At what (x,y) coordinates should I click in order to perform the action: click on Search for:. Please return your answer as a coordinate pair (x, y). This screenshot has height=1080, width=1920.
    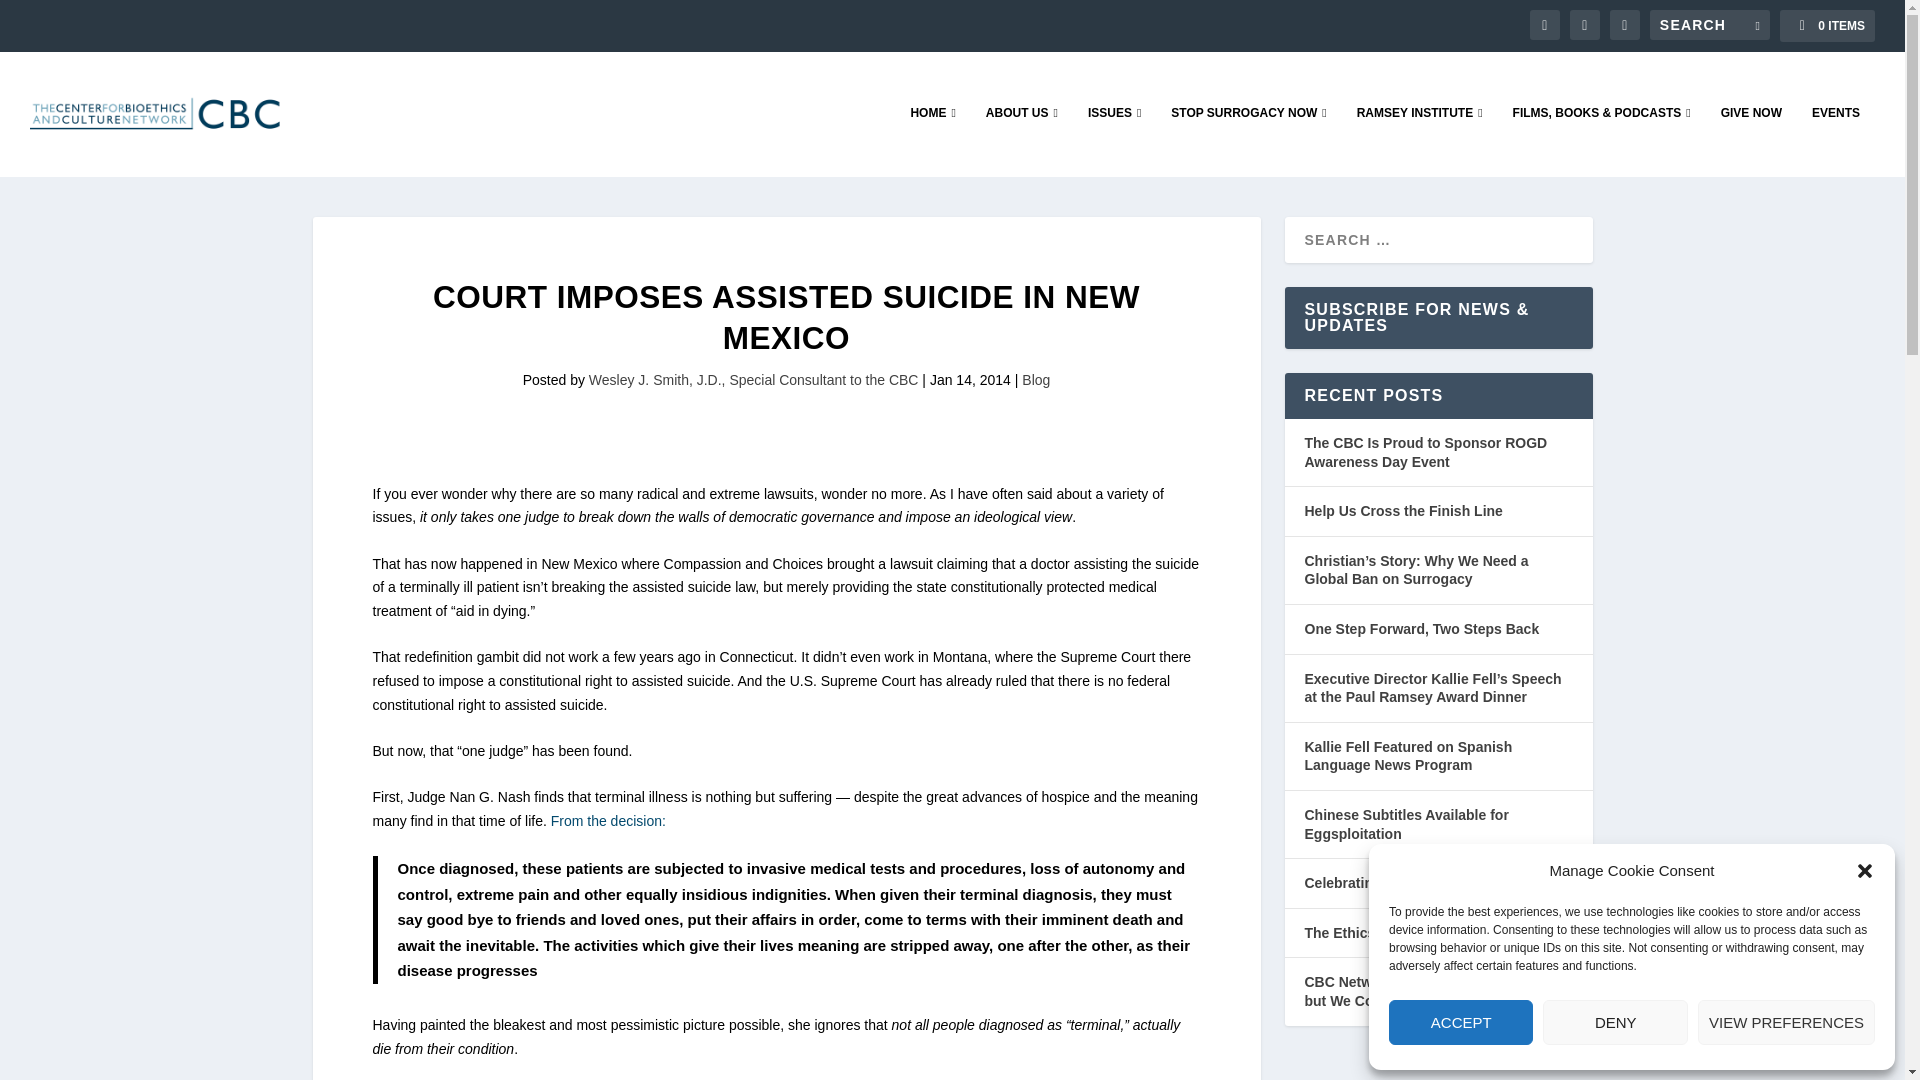
    Looking at the image, I should click on (1710, 24).